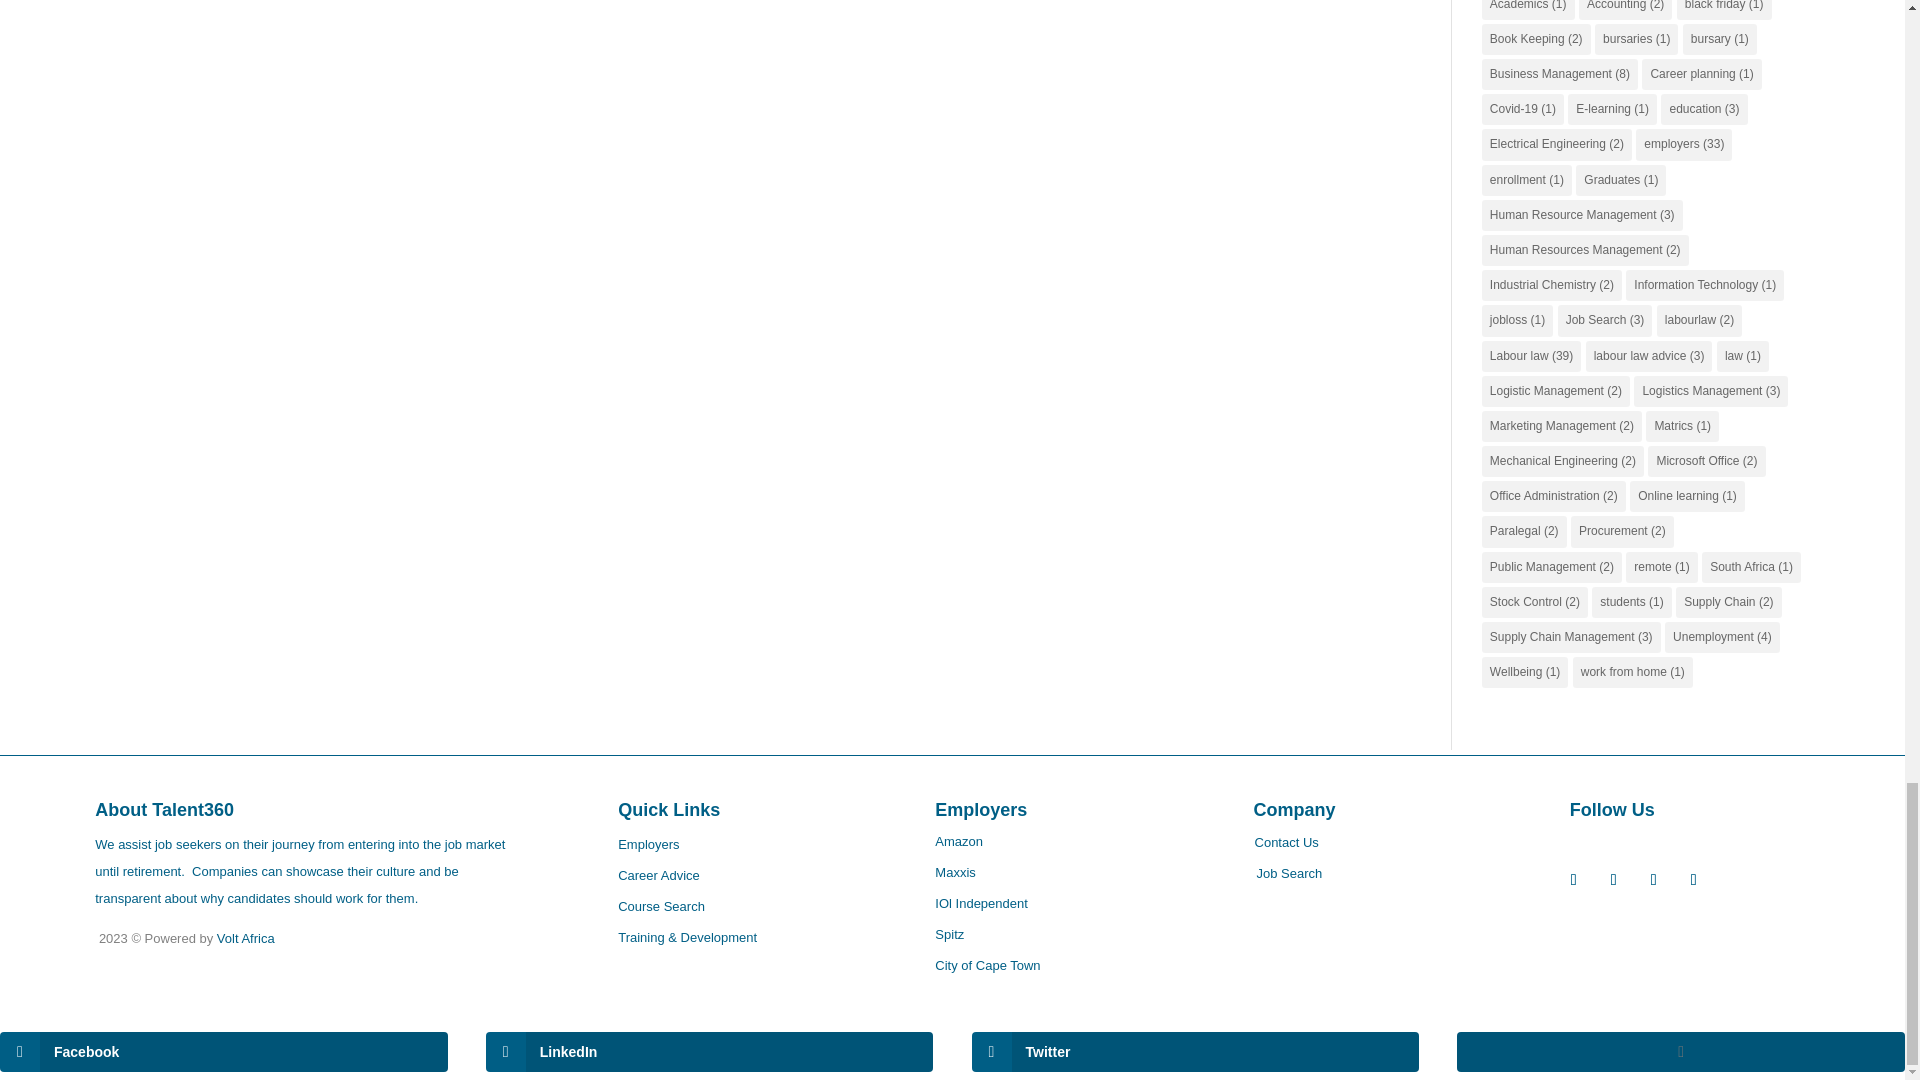 The image size is (1920, 1080). Describe the element at coordinates (1654, 880) in the screenshot. I see `Follow on LinkedIn` at that location.